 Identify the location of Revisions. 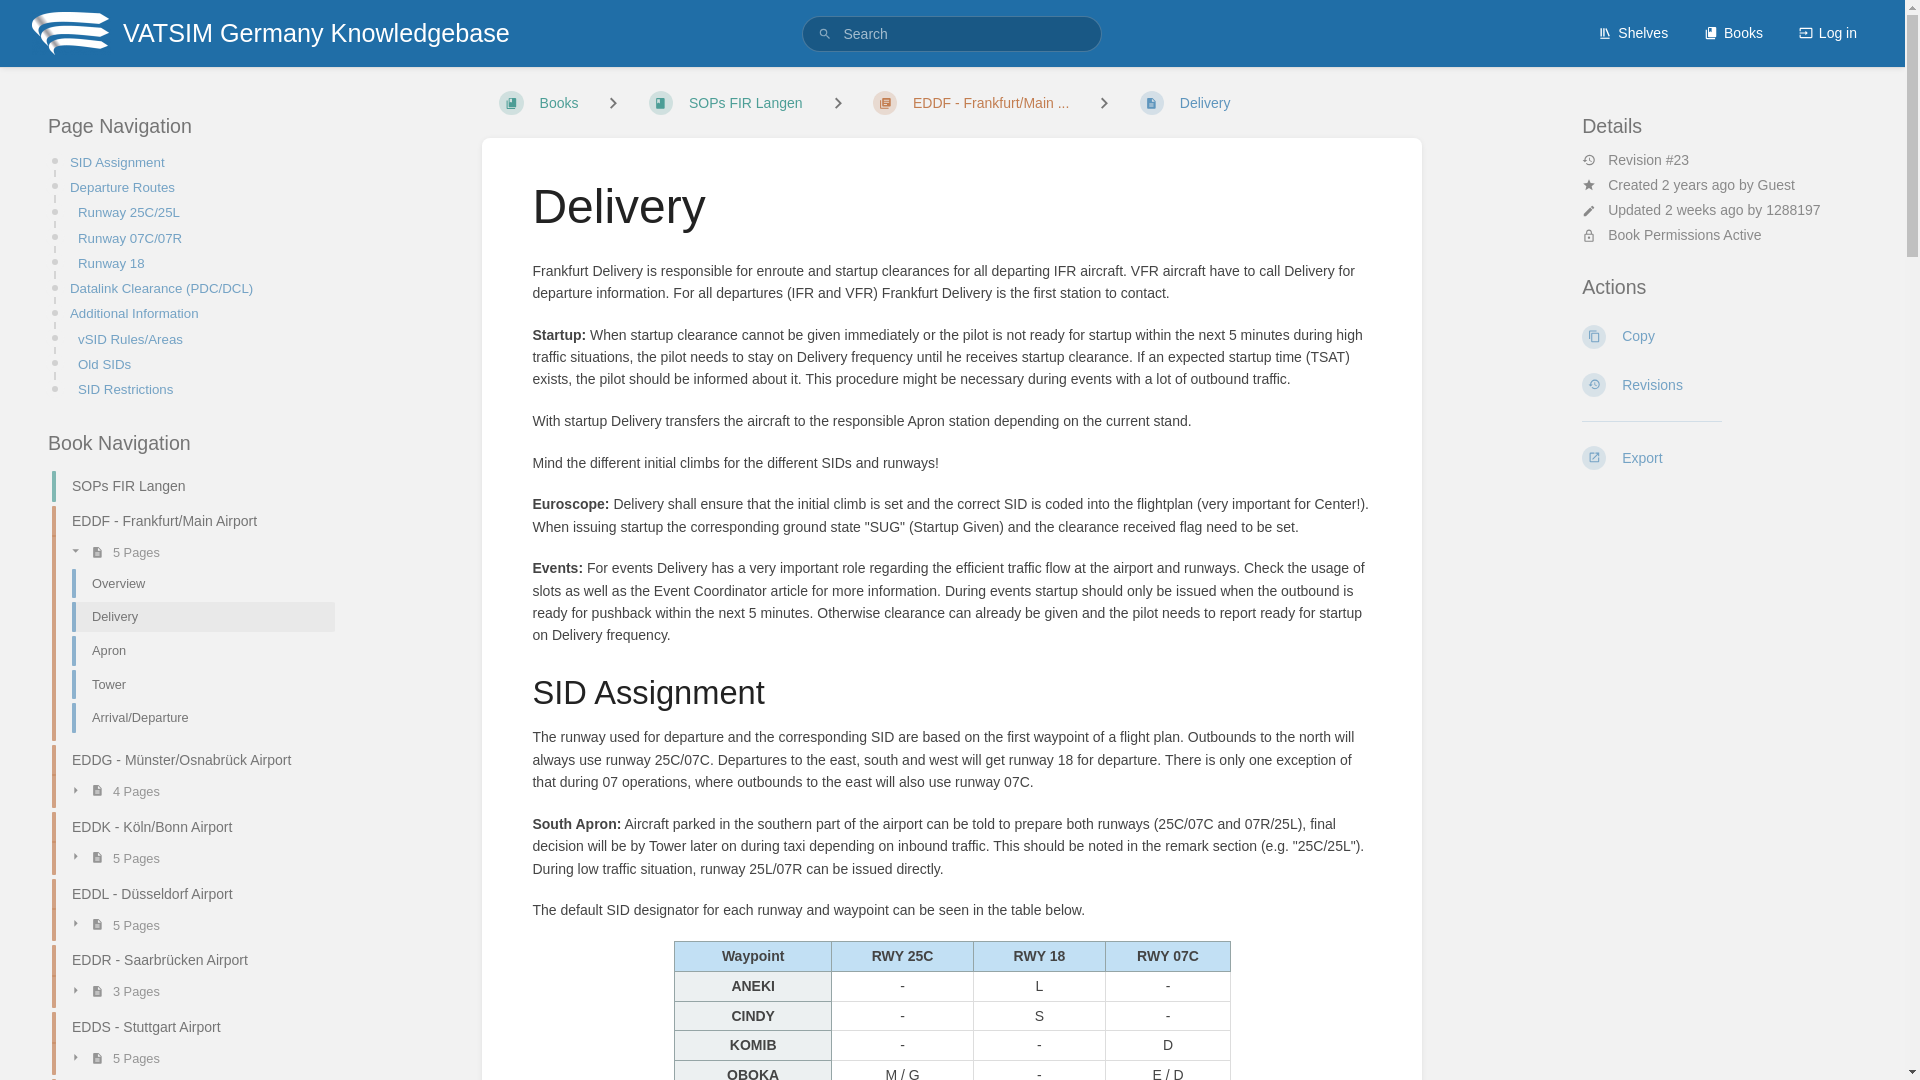
(1720, 384).